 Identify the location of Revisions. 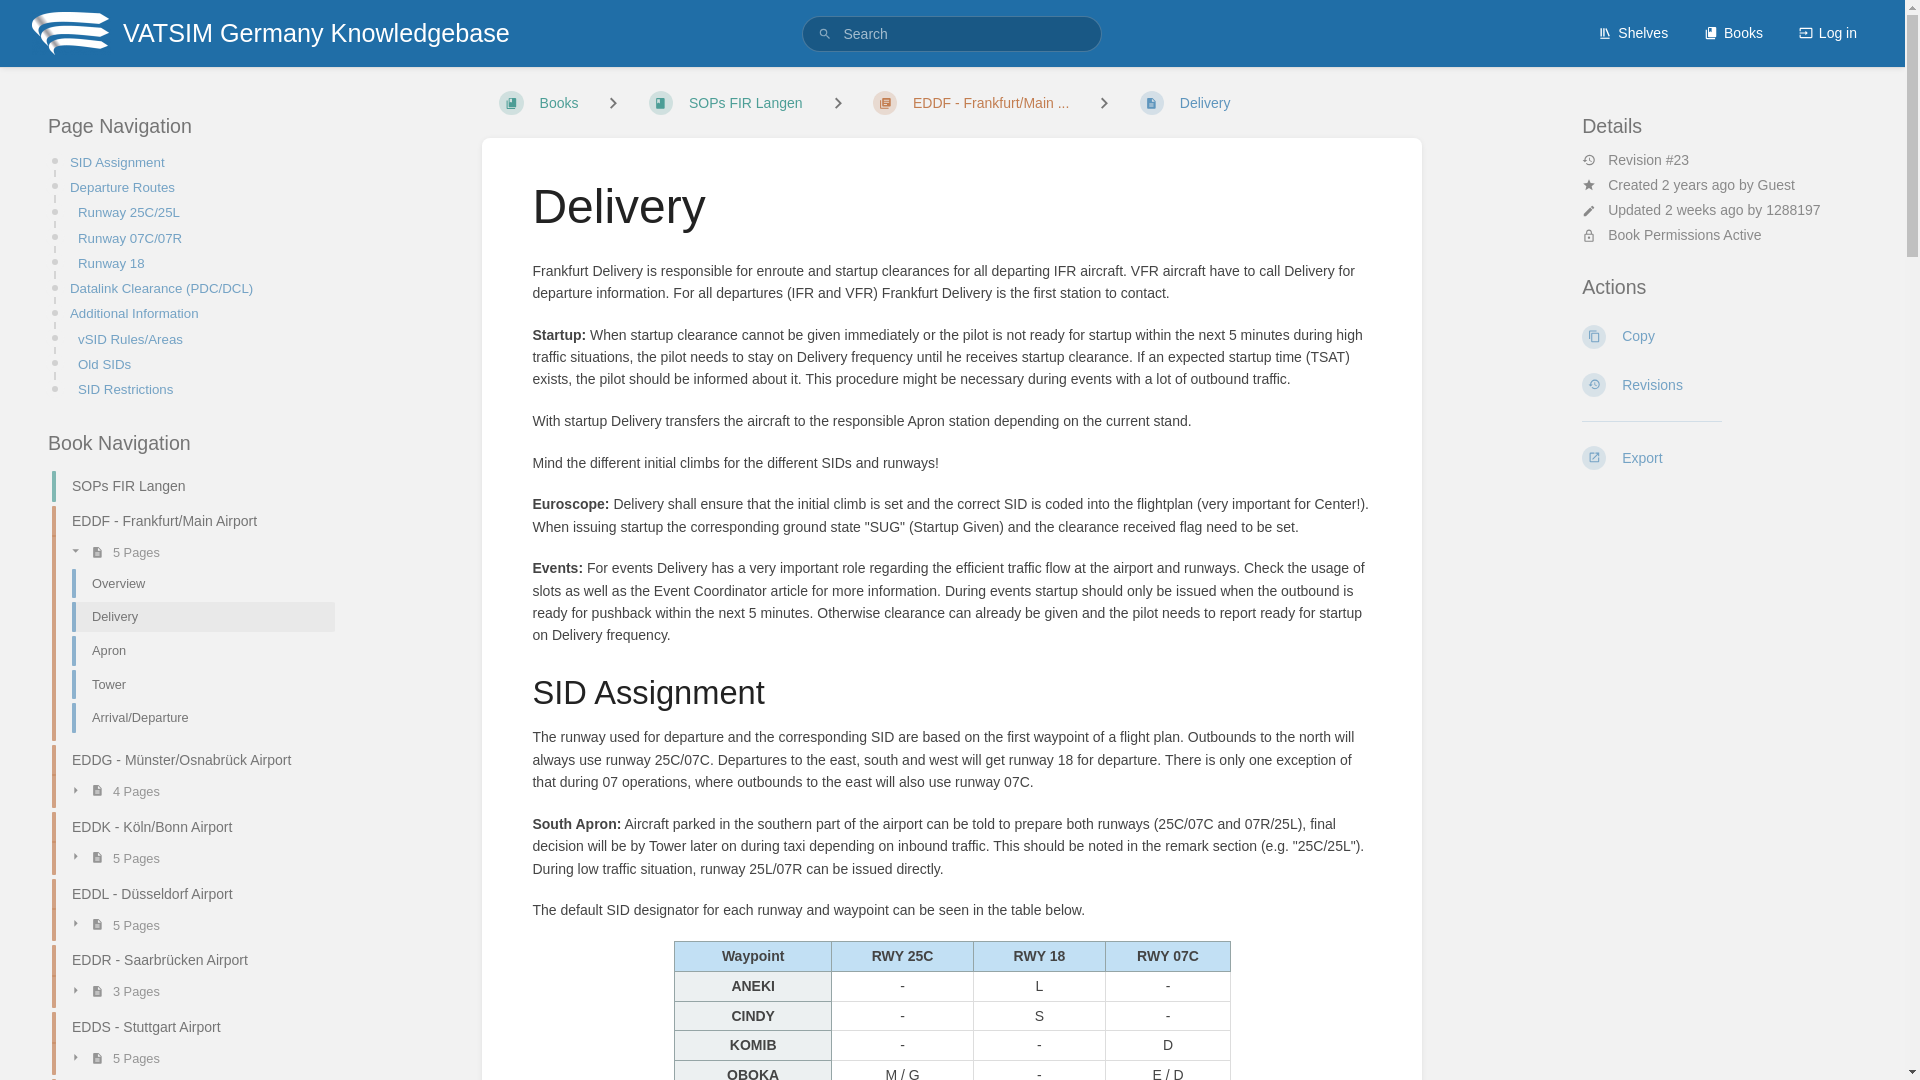
(1720, 384).